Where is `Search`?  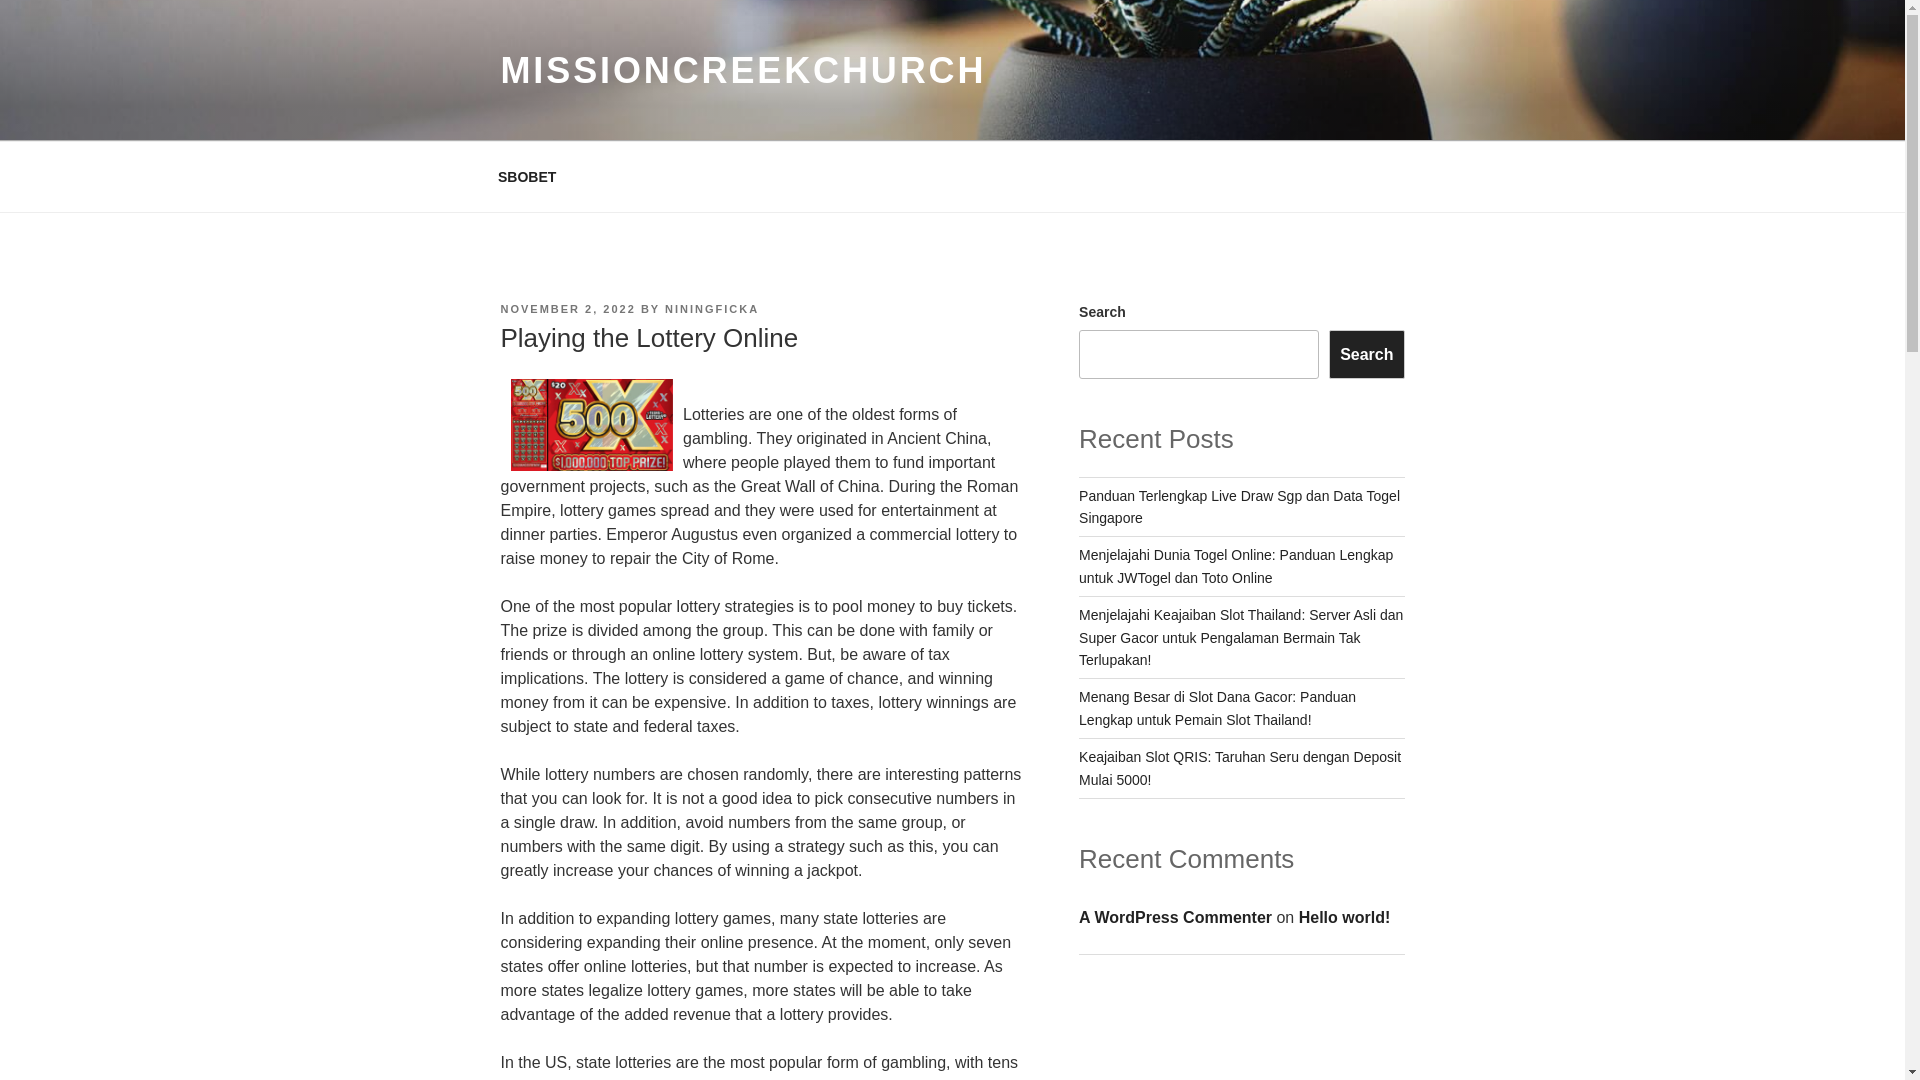
Search is located at coordinates (1366, 354).